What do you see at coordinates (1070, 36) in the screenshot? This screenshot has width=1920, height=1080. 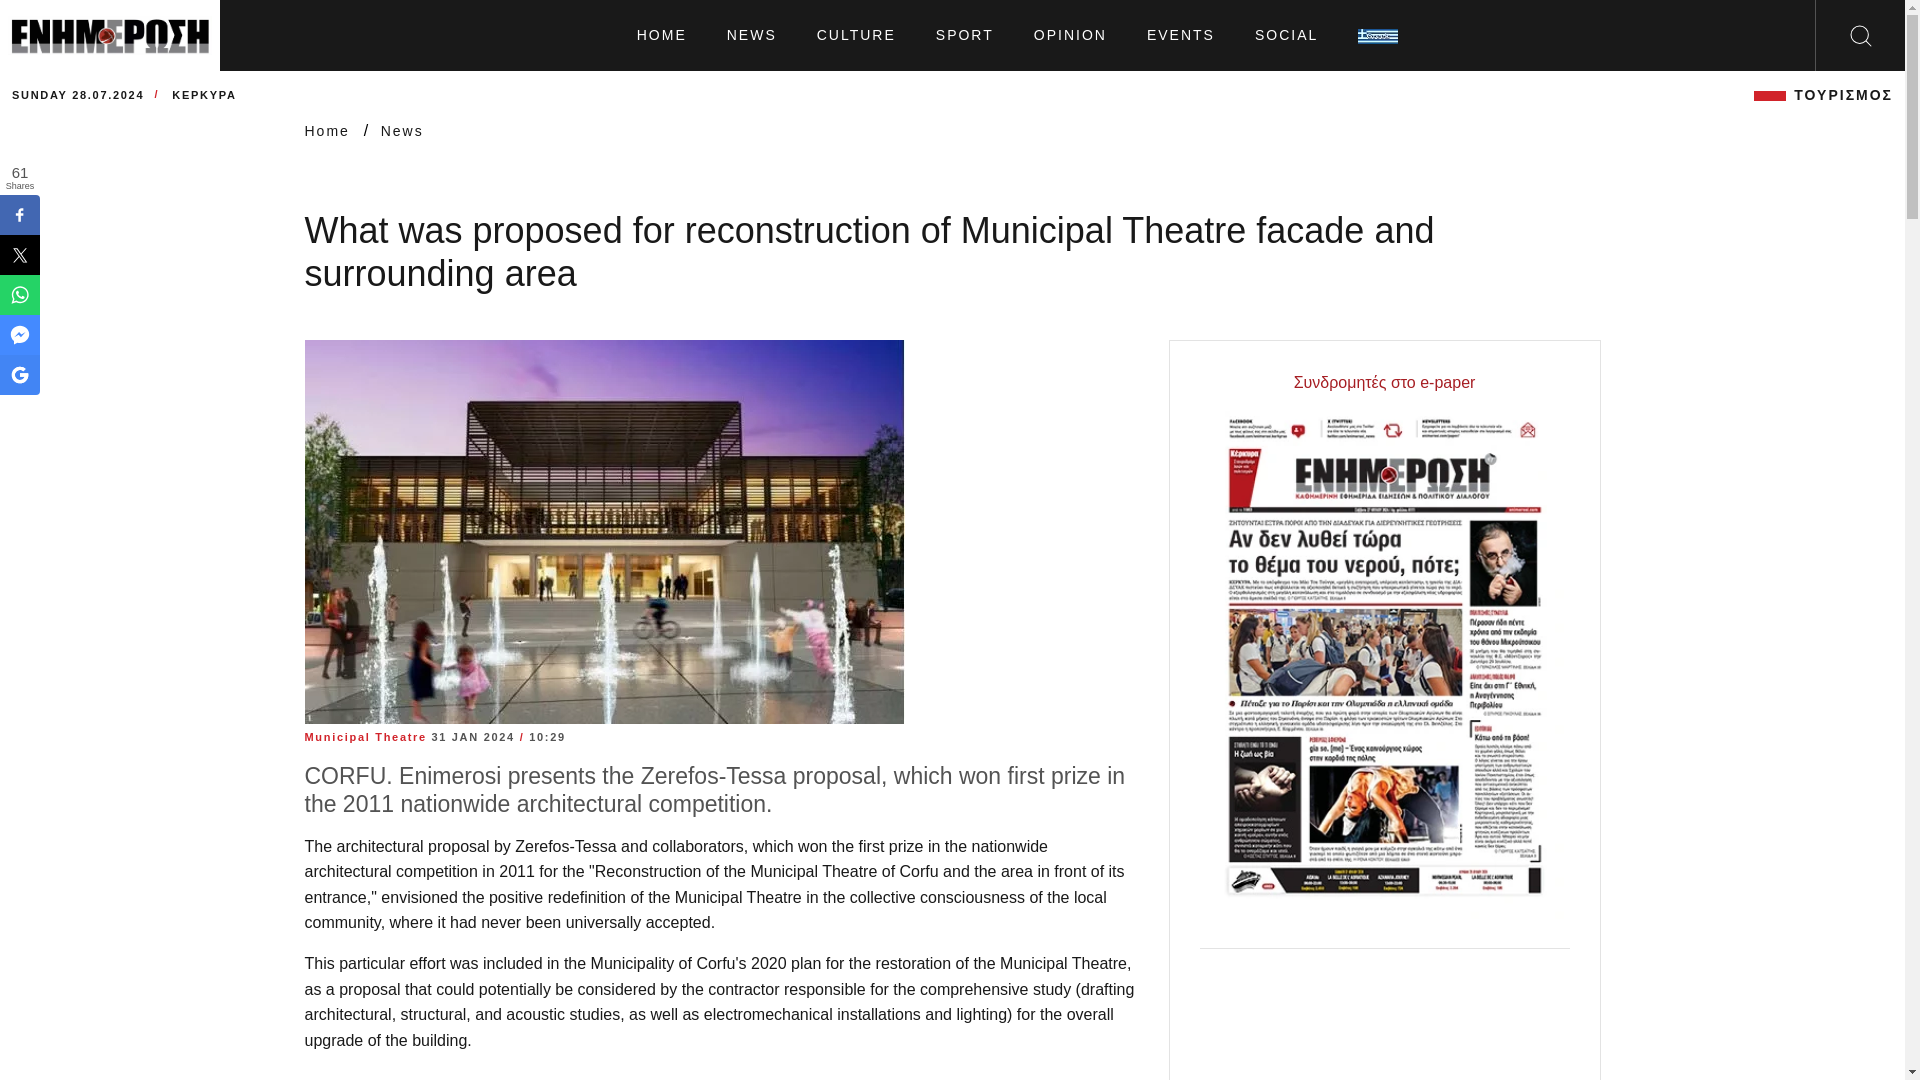 I see `OPINION` at bounding box center [1070, 36].